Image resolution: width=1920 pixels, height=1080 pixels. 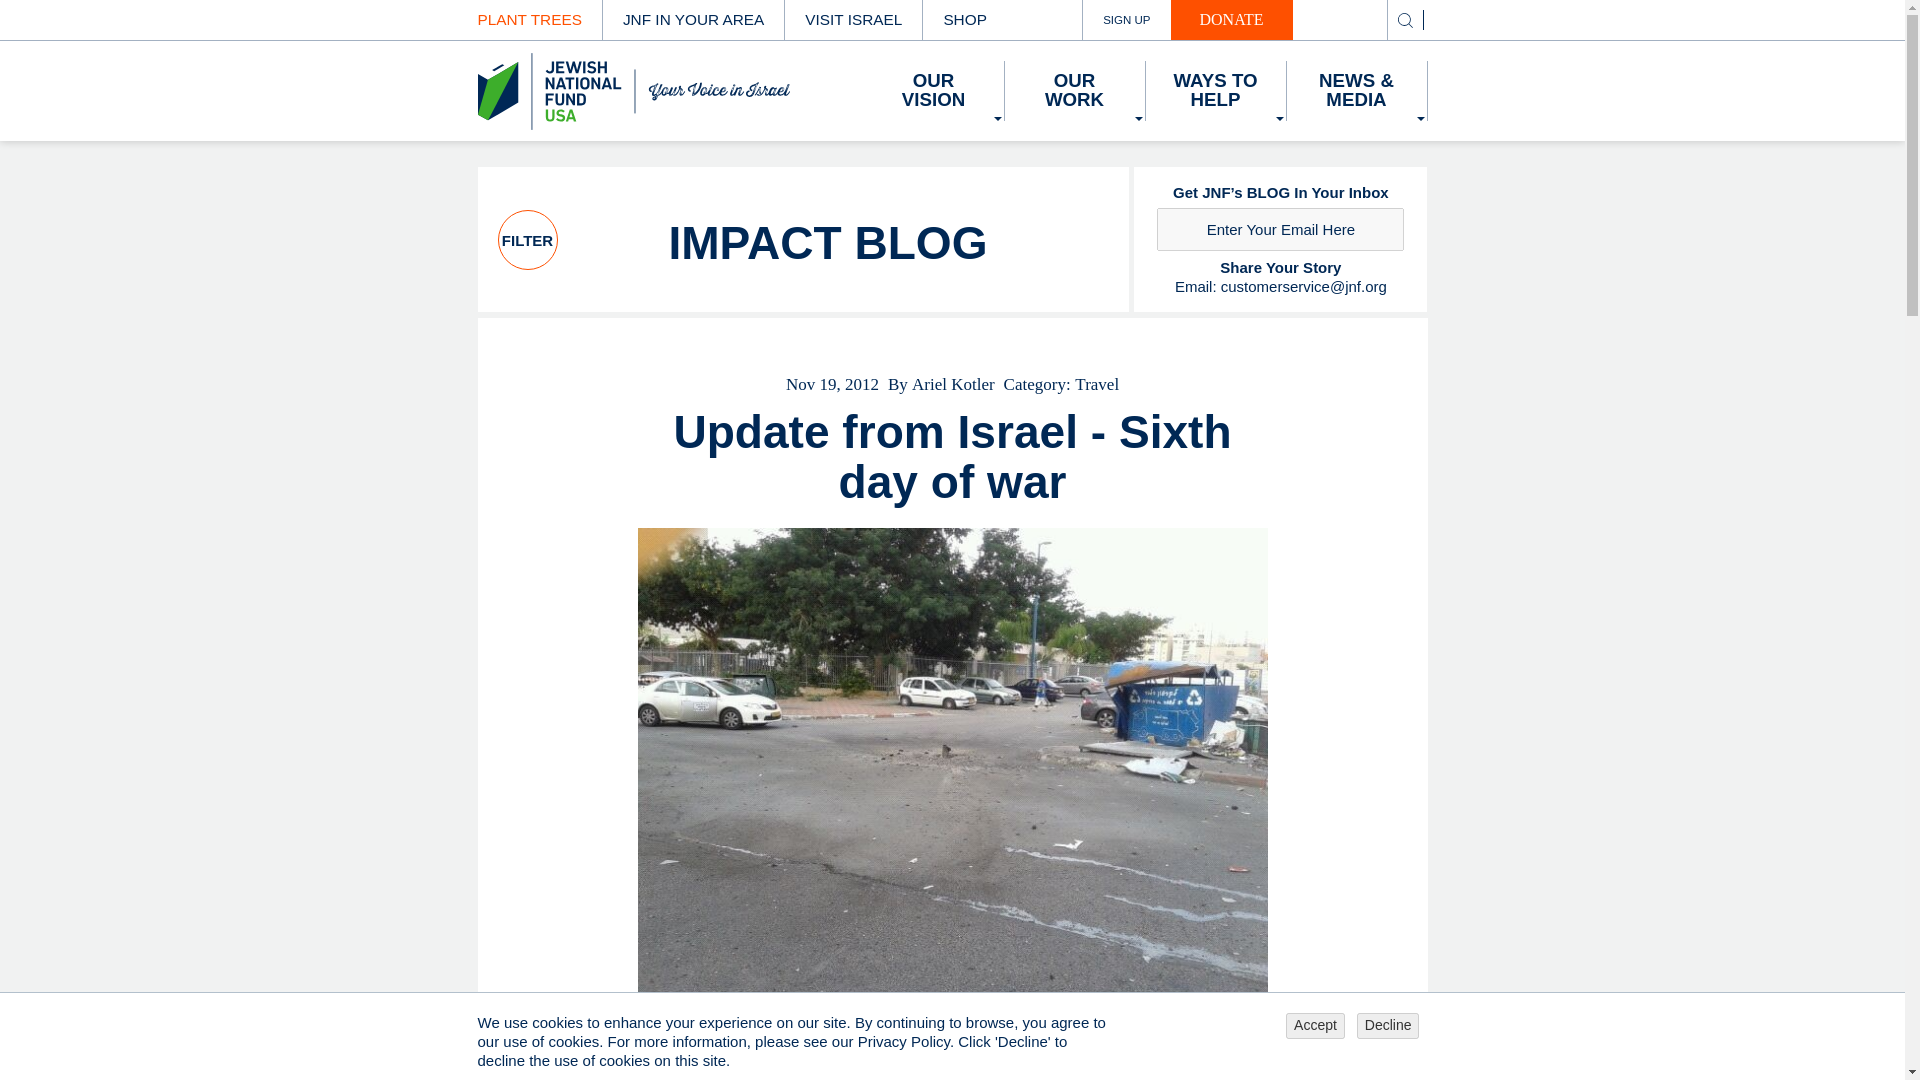 What do you see at coordinates (1074, 90) in the screenshot?
I see `OUR WORK` at bounding box center [1074, 90].